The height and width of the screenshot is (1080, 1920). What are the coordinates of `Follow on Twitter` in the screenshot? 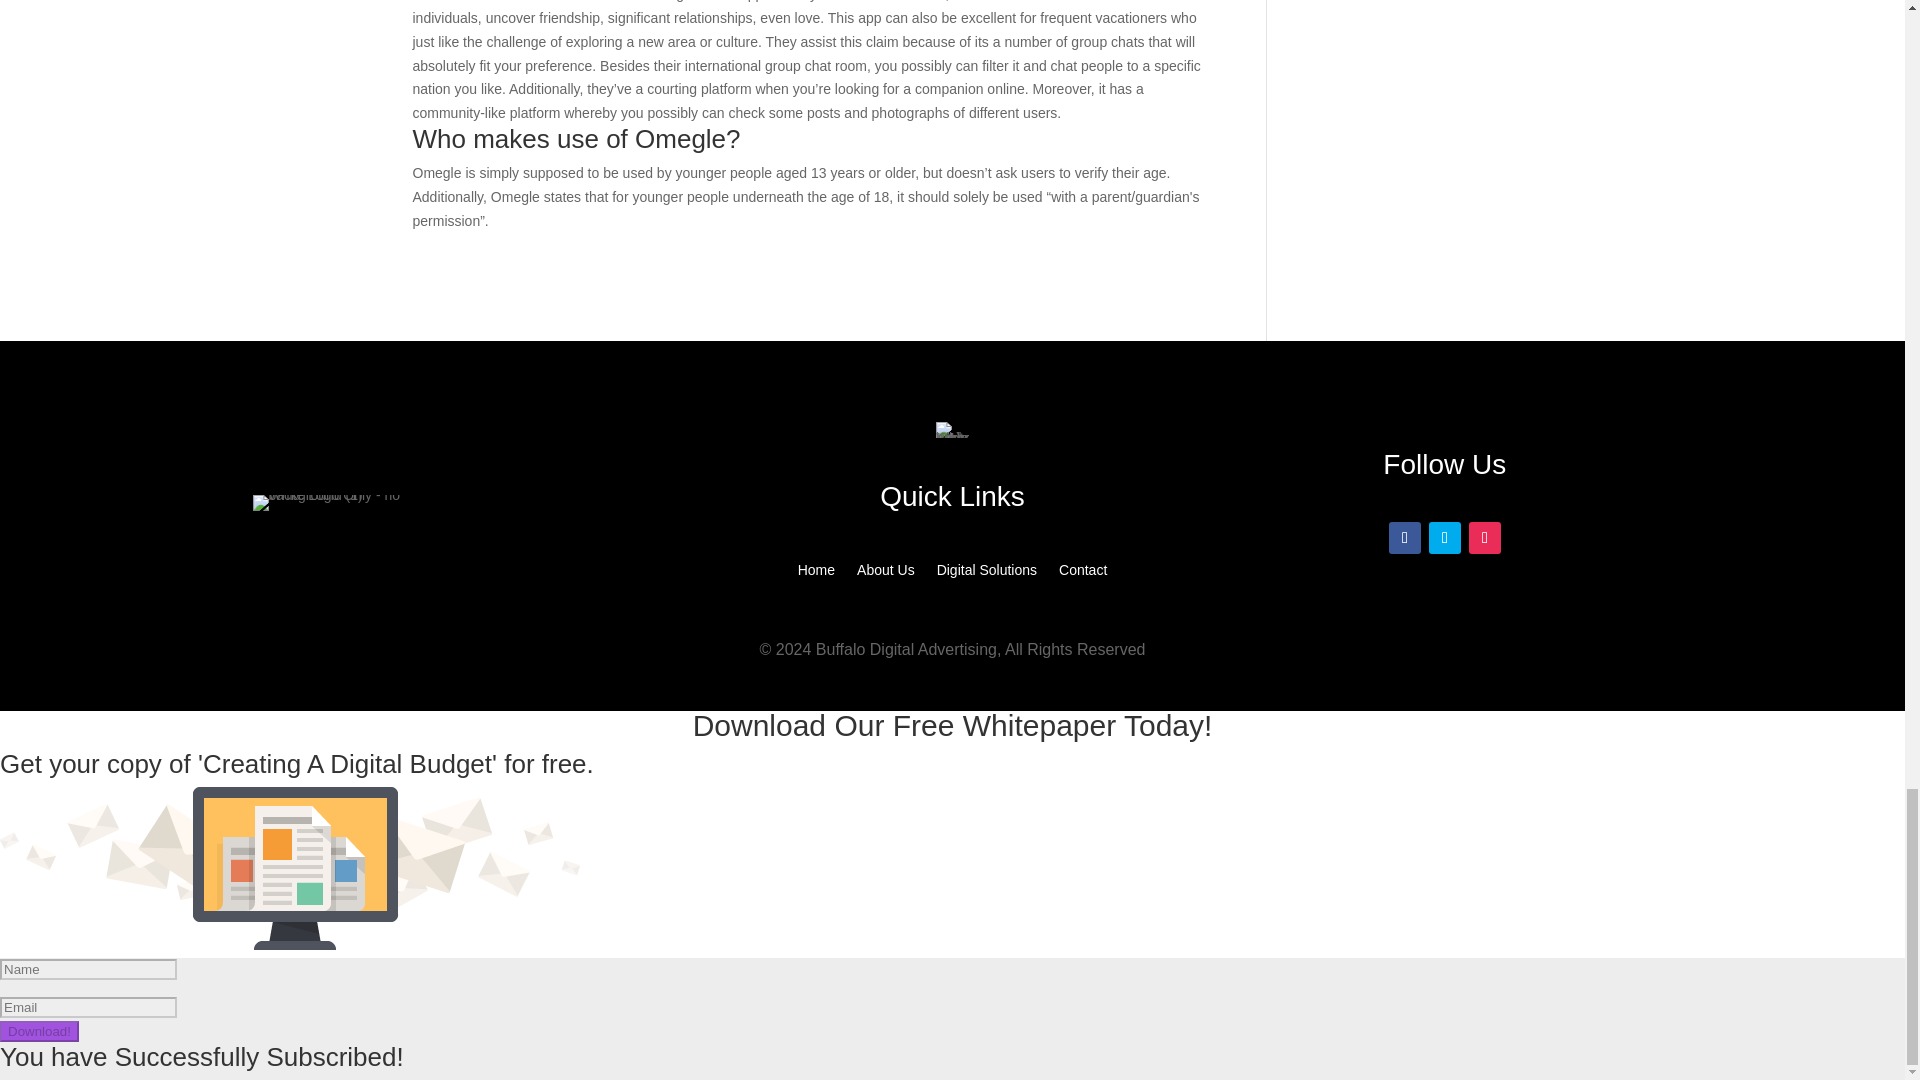 It's located at (1444, 538).